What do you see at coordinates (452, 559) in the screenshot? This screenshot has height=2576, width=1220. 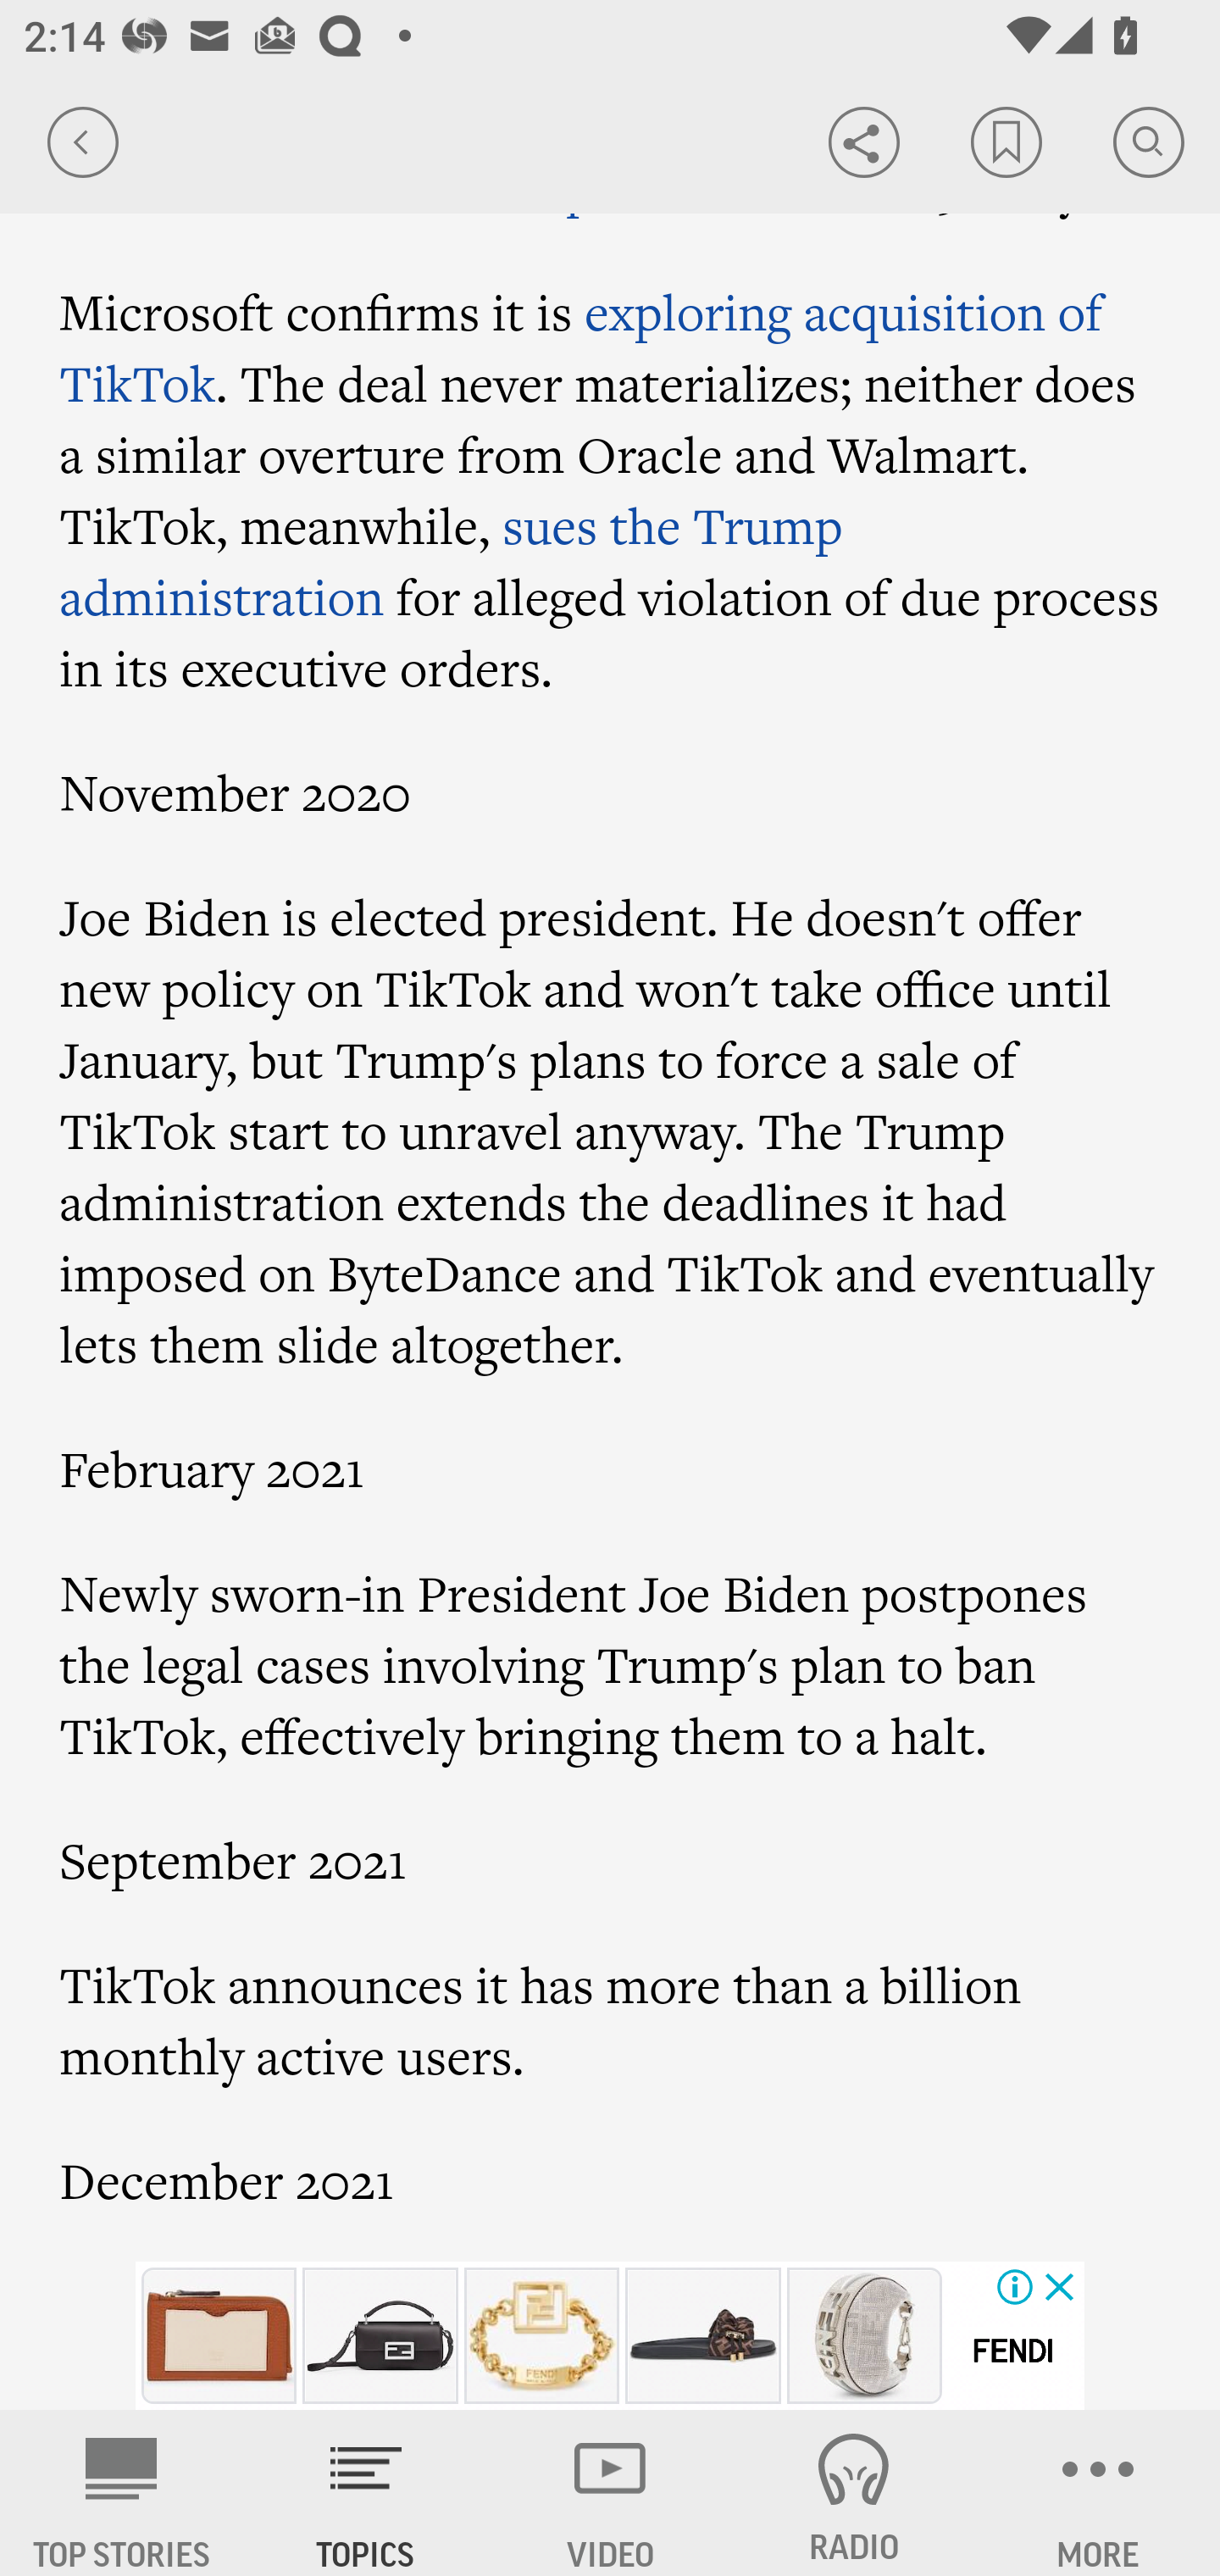 I see `sues the Trump administration` at bounding box center [452, 559].